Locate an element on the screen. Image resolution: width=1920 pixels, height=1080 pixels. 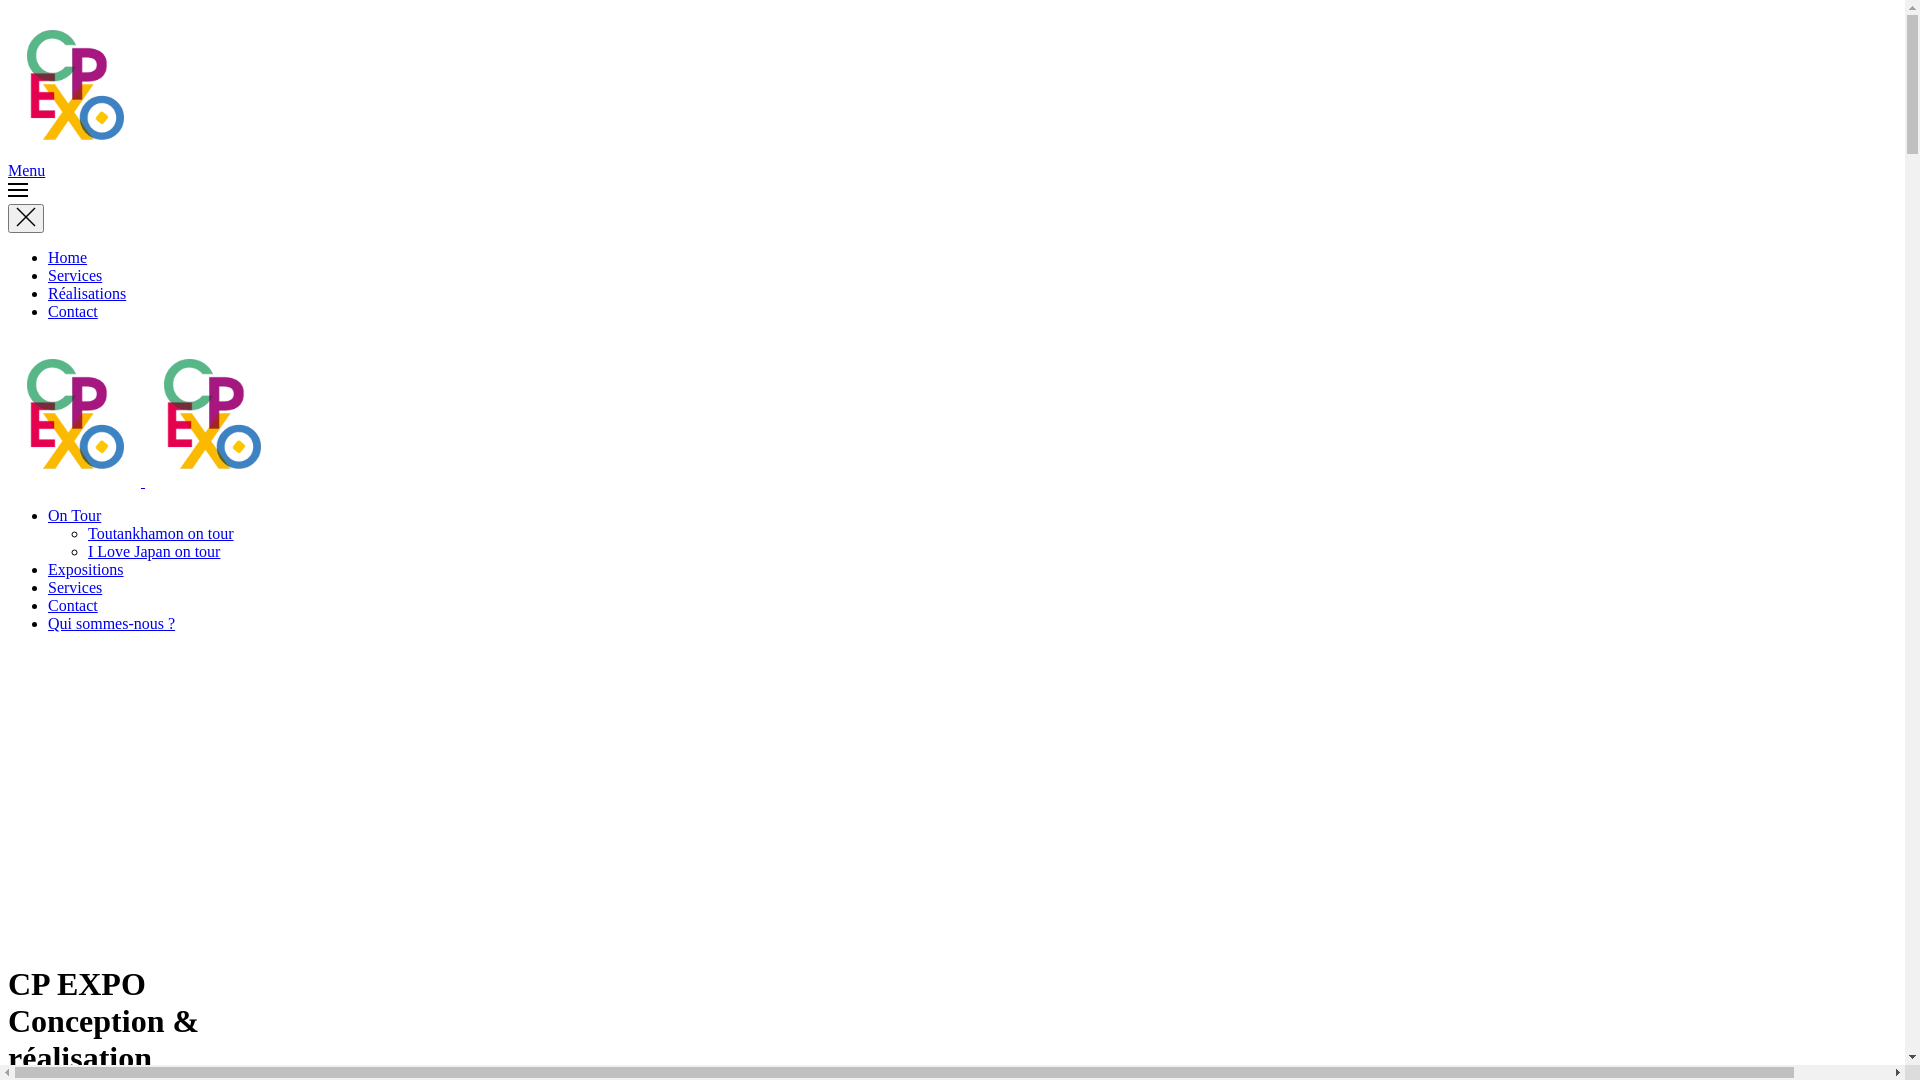
Qui sommes-nous ? is located at coordinates (112, 624).